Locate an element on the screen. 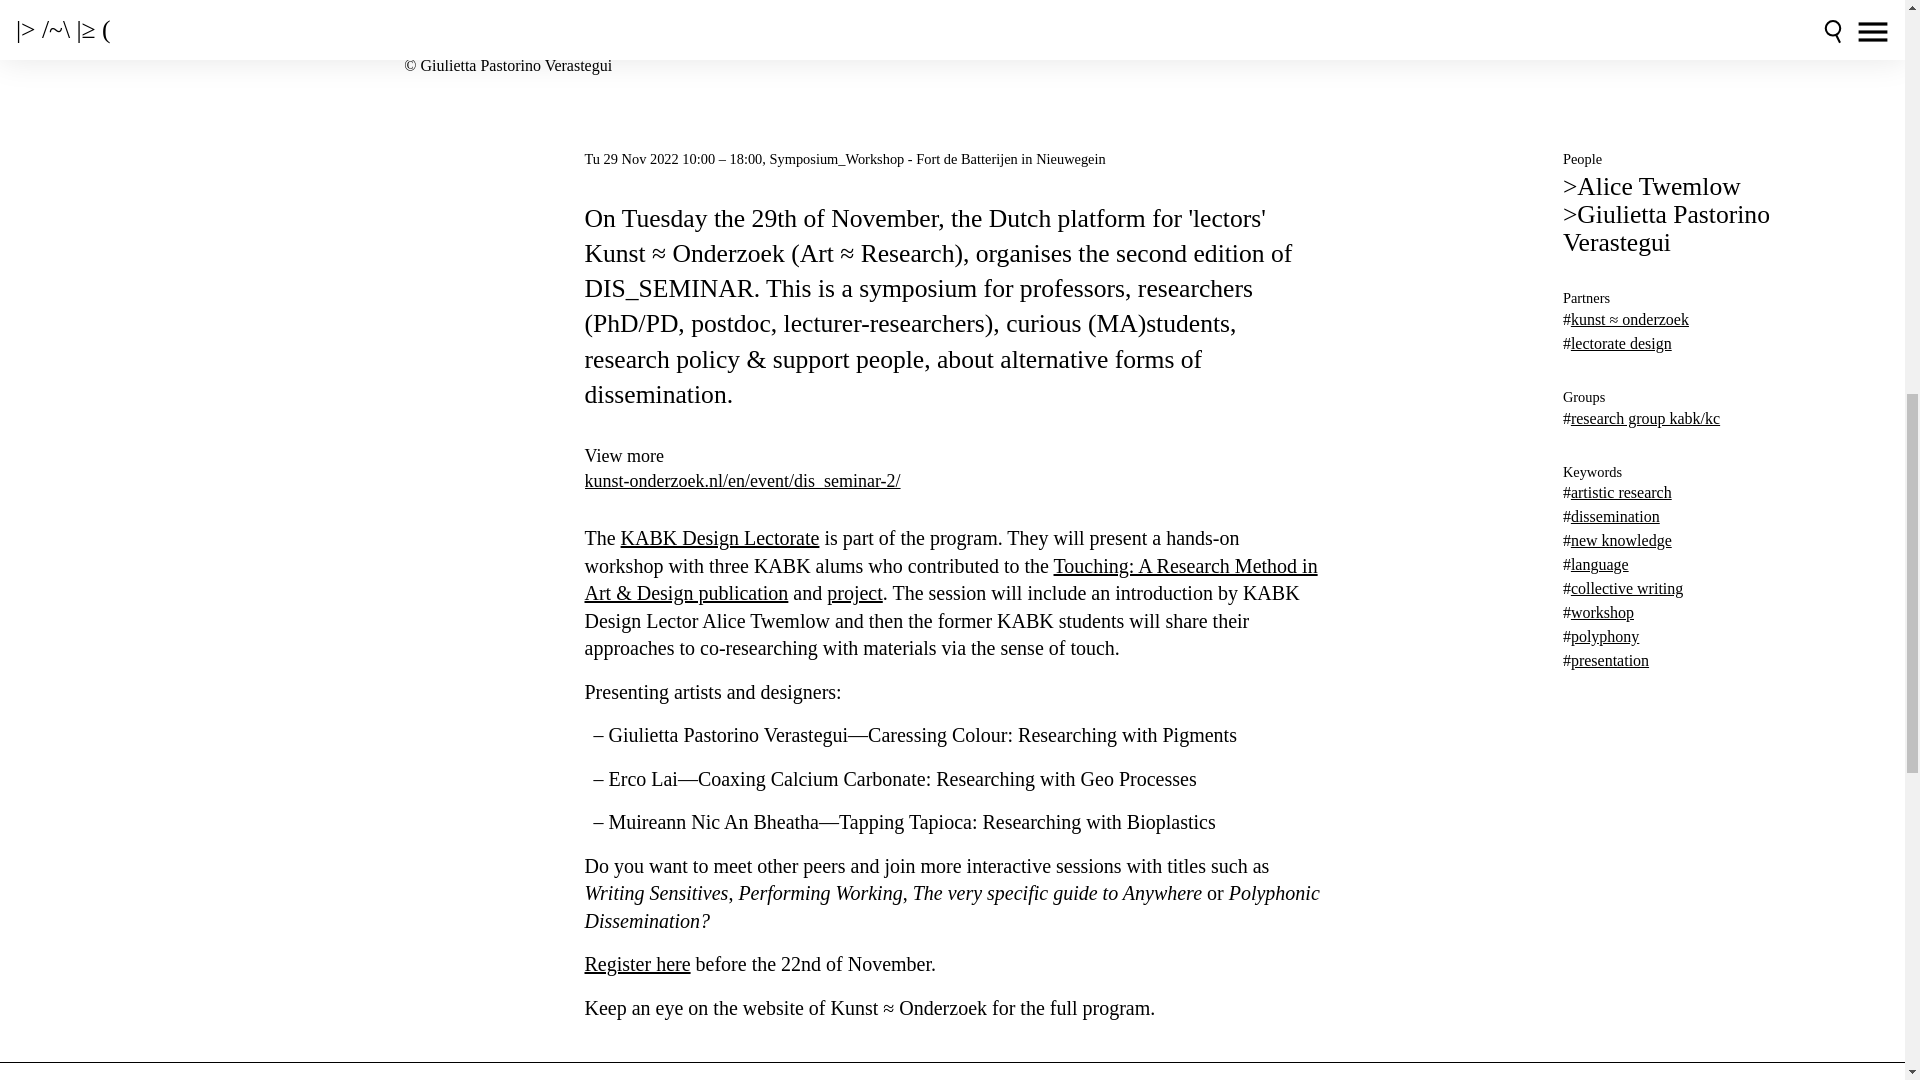  dissemination is located at coordinates (1615, 516).